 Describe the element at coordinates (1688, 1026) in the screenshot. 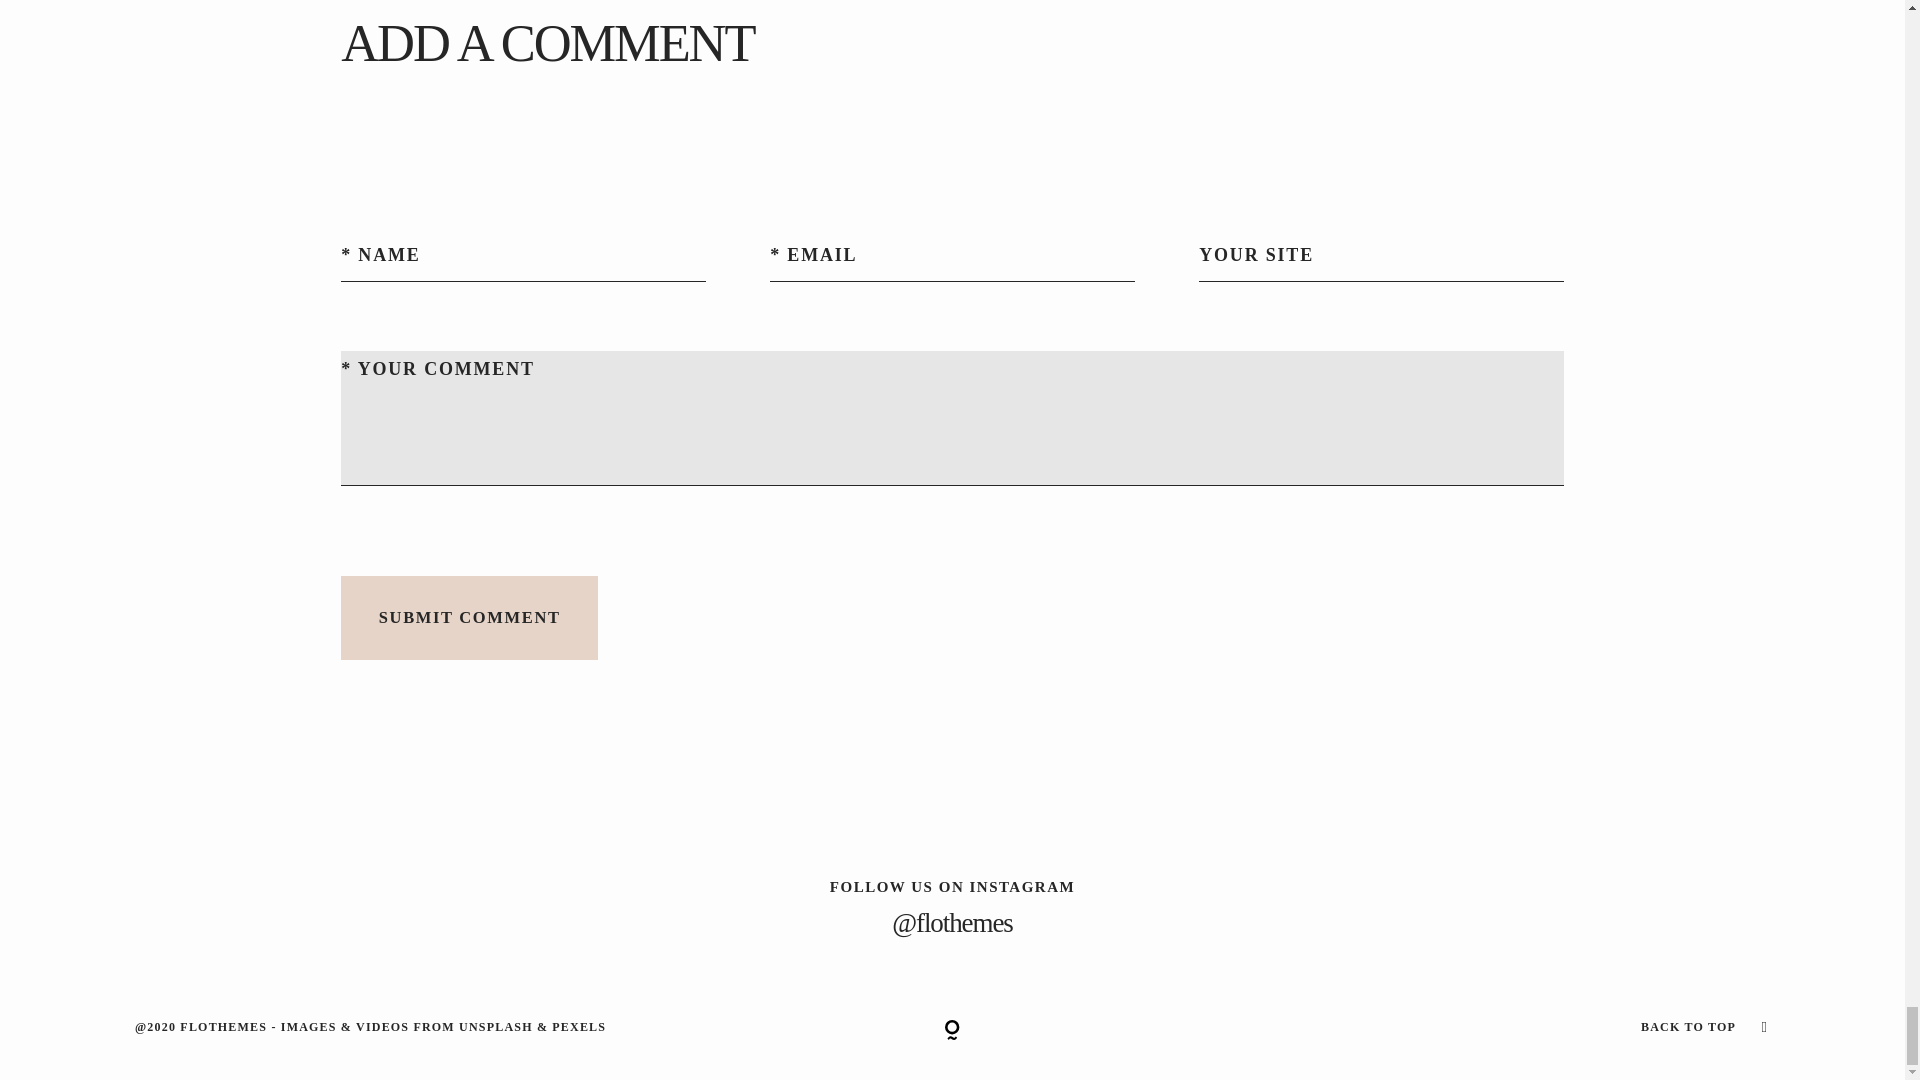

I see `BACK TO TOP` at that location.